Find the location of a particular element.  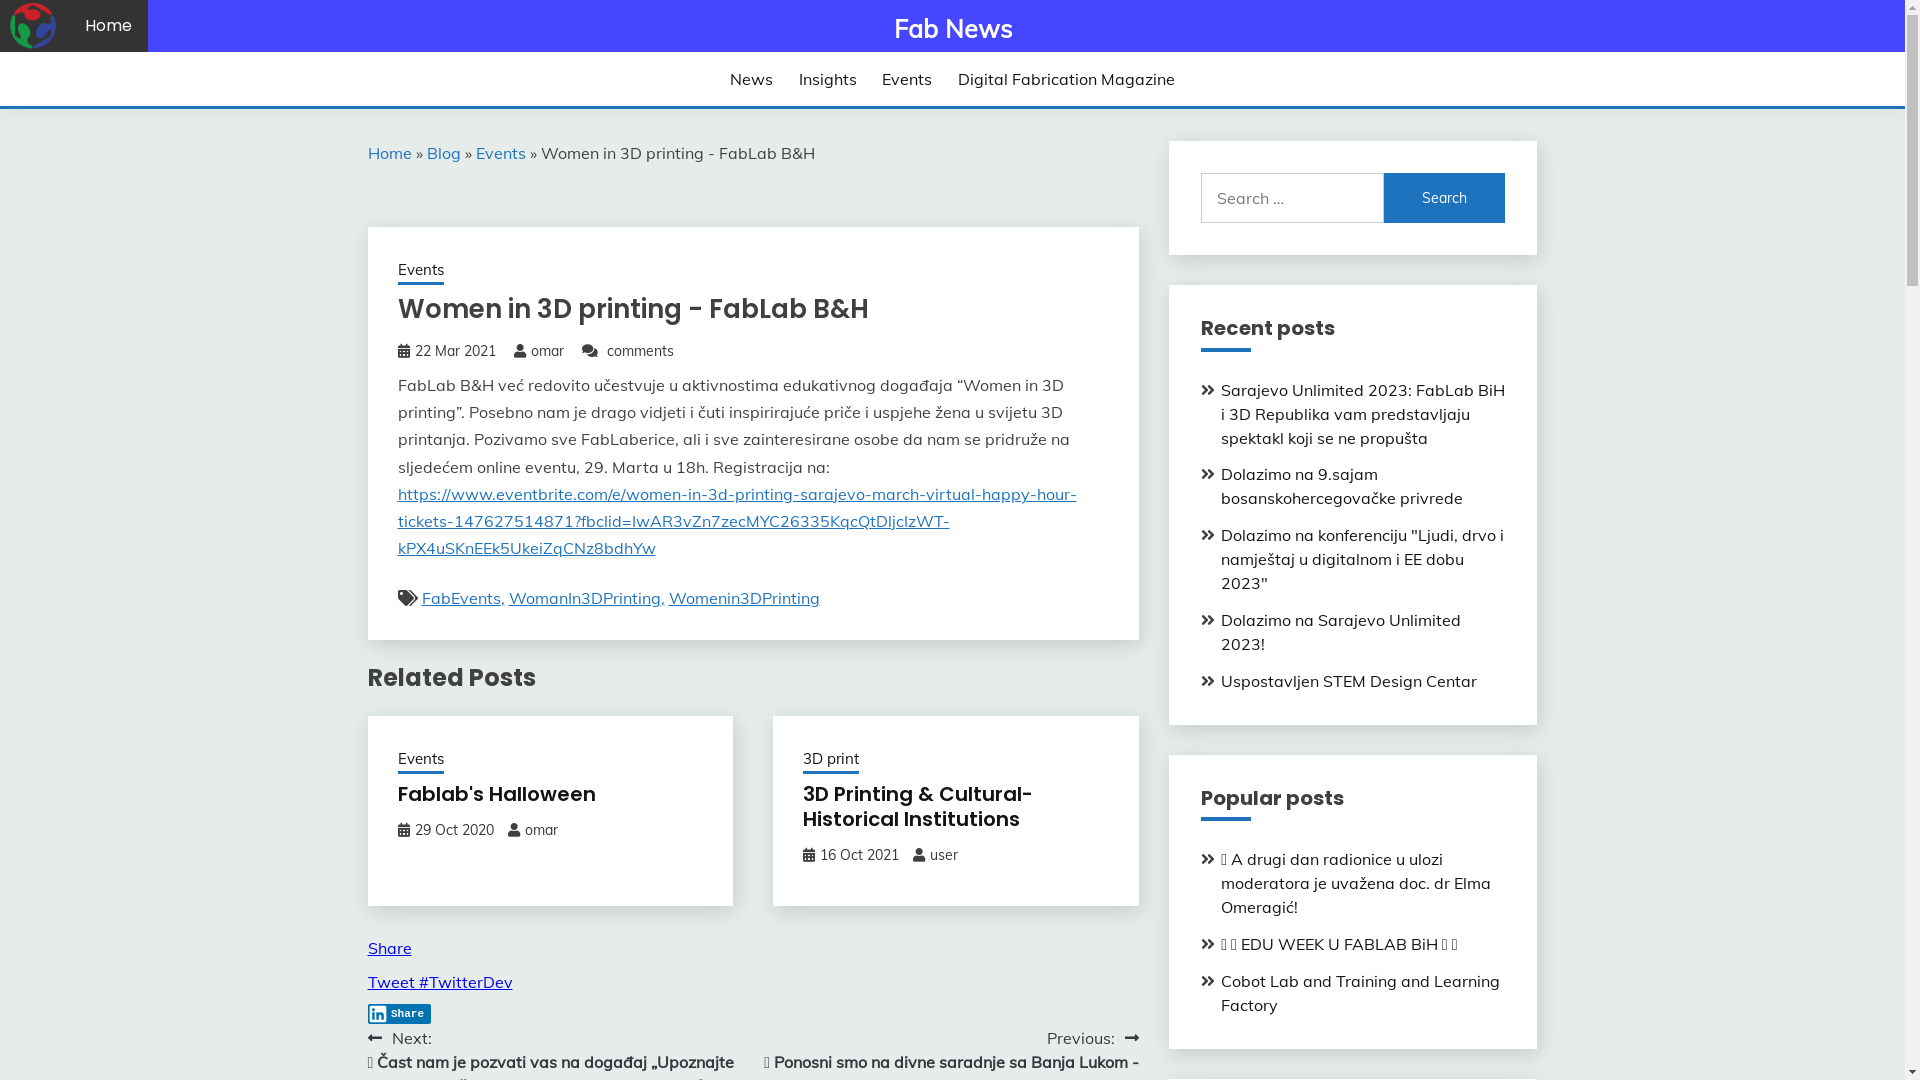

Events is located at coordinates (421, 272).